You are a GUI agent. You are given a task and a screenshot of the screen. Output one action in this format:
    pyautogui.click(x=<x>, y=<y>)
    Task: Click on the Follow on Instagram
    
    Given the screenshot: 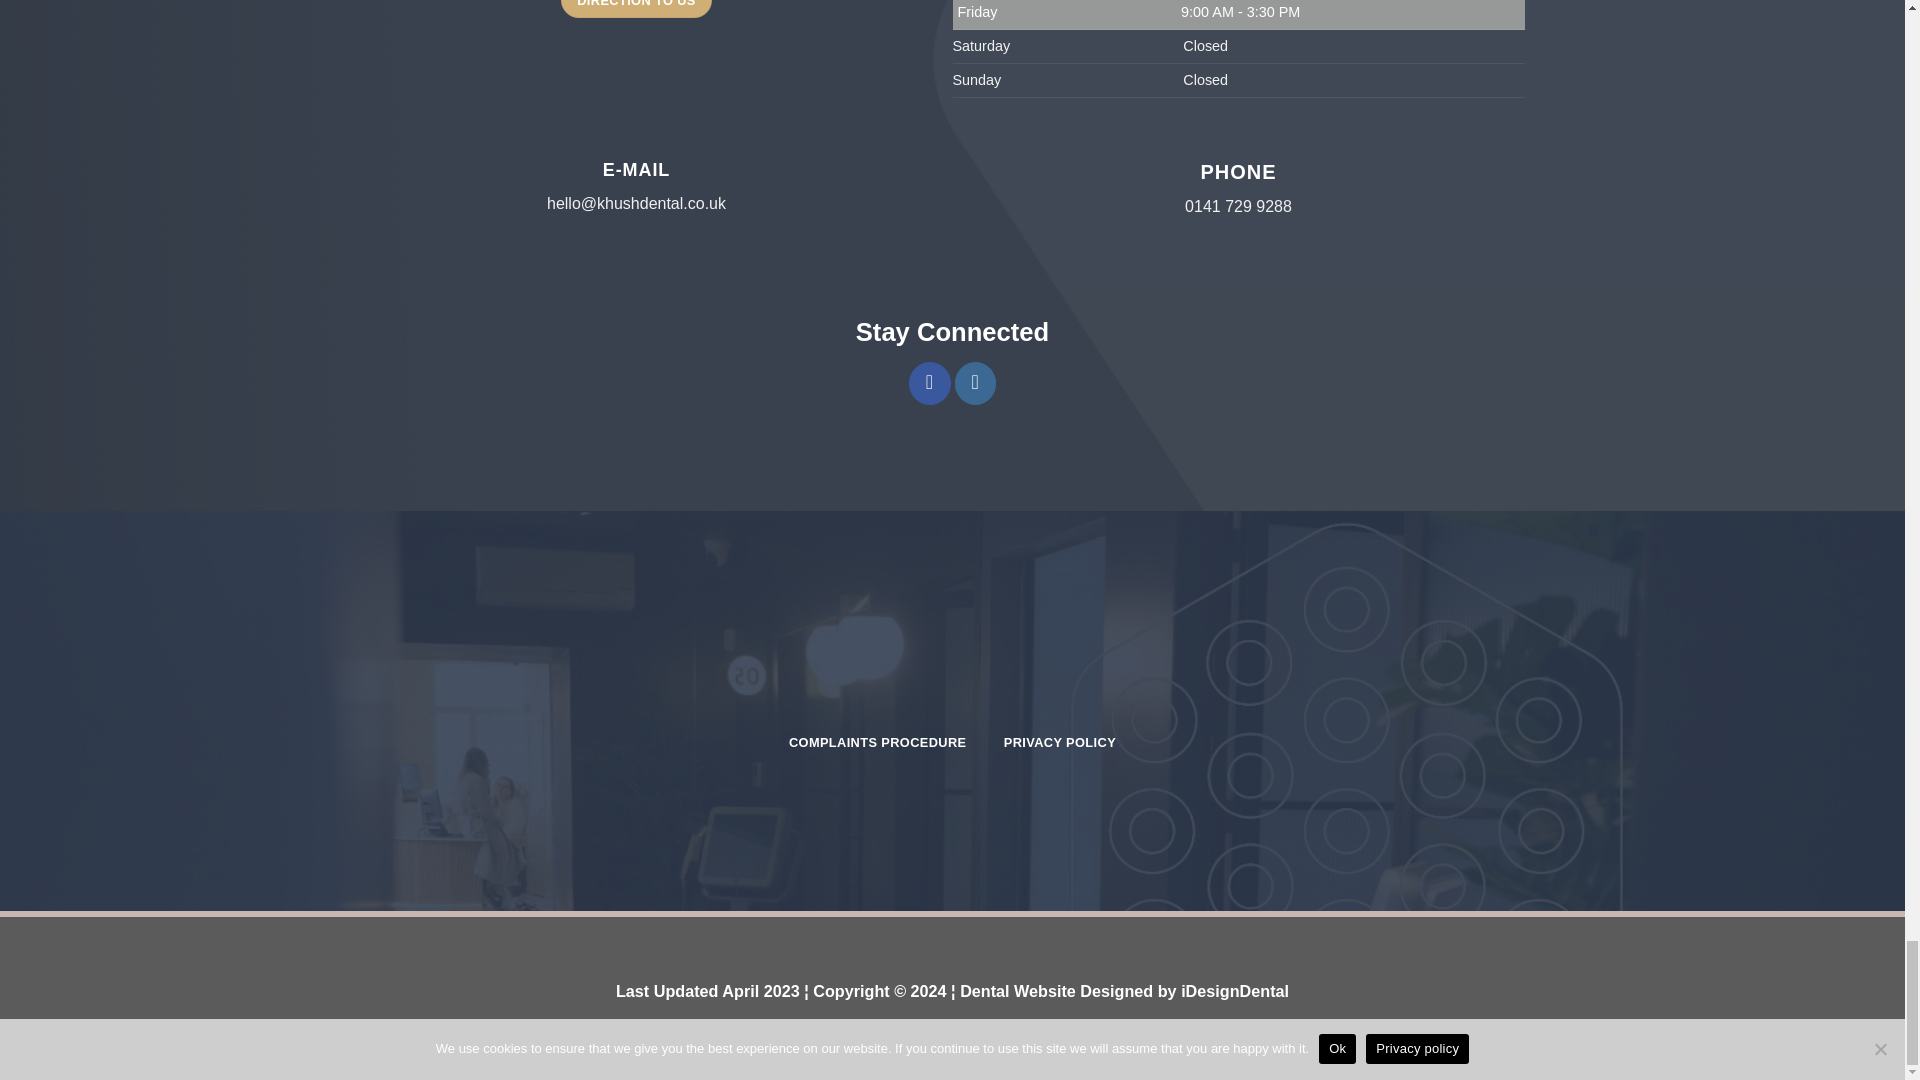 What is the action you would take?
    pyautogui.click(x=975, y=382)
    